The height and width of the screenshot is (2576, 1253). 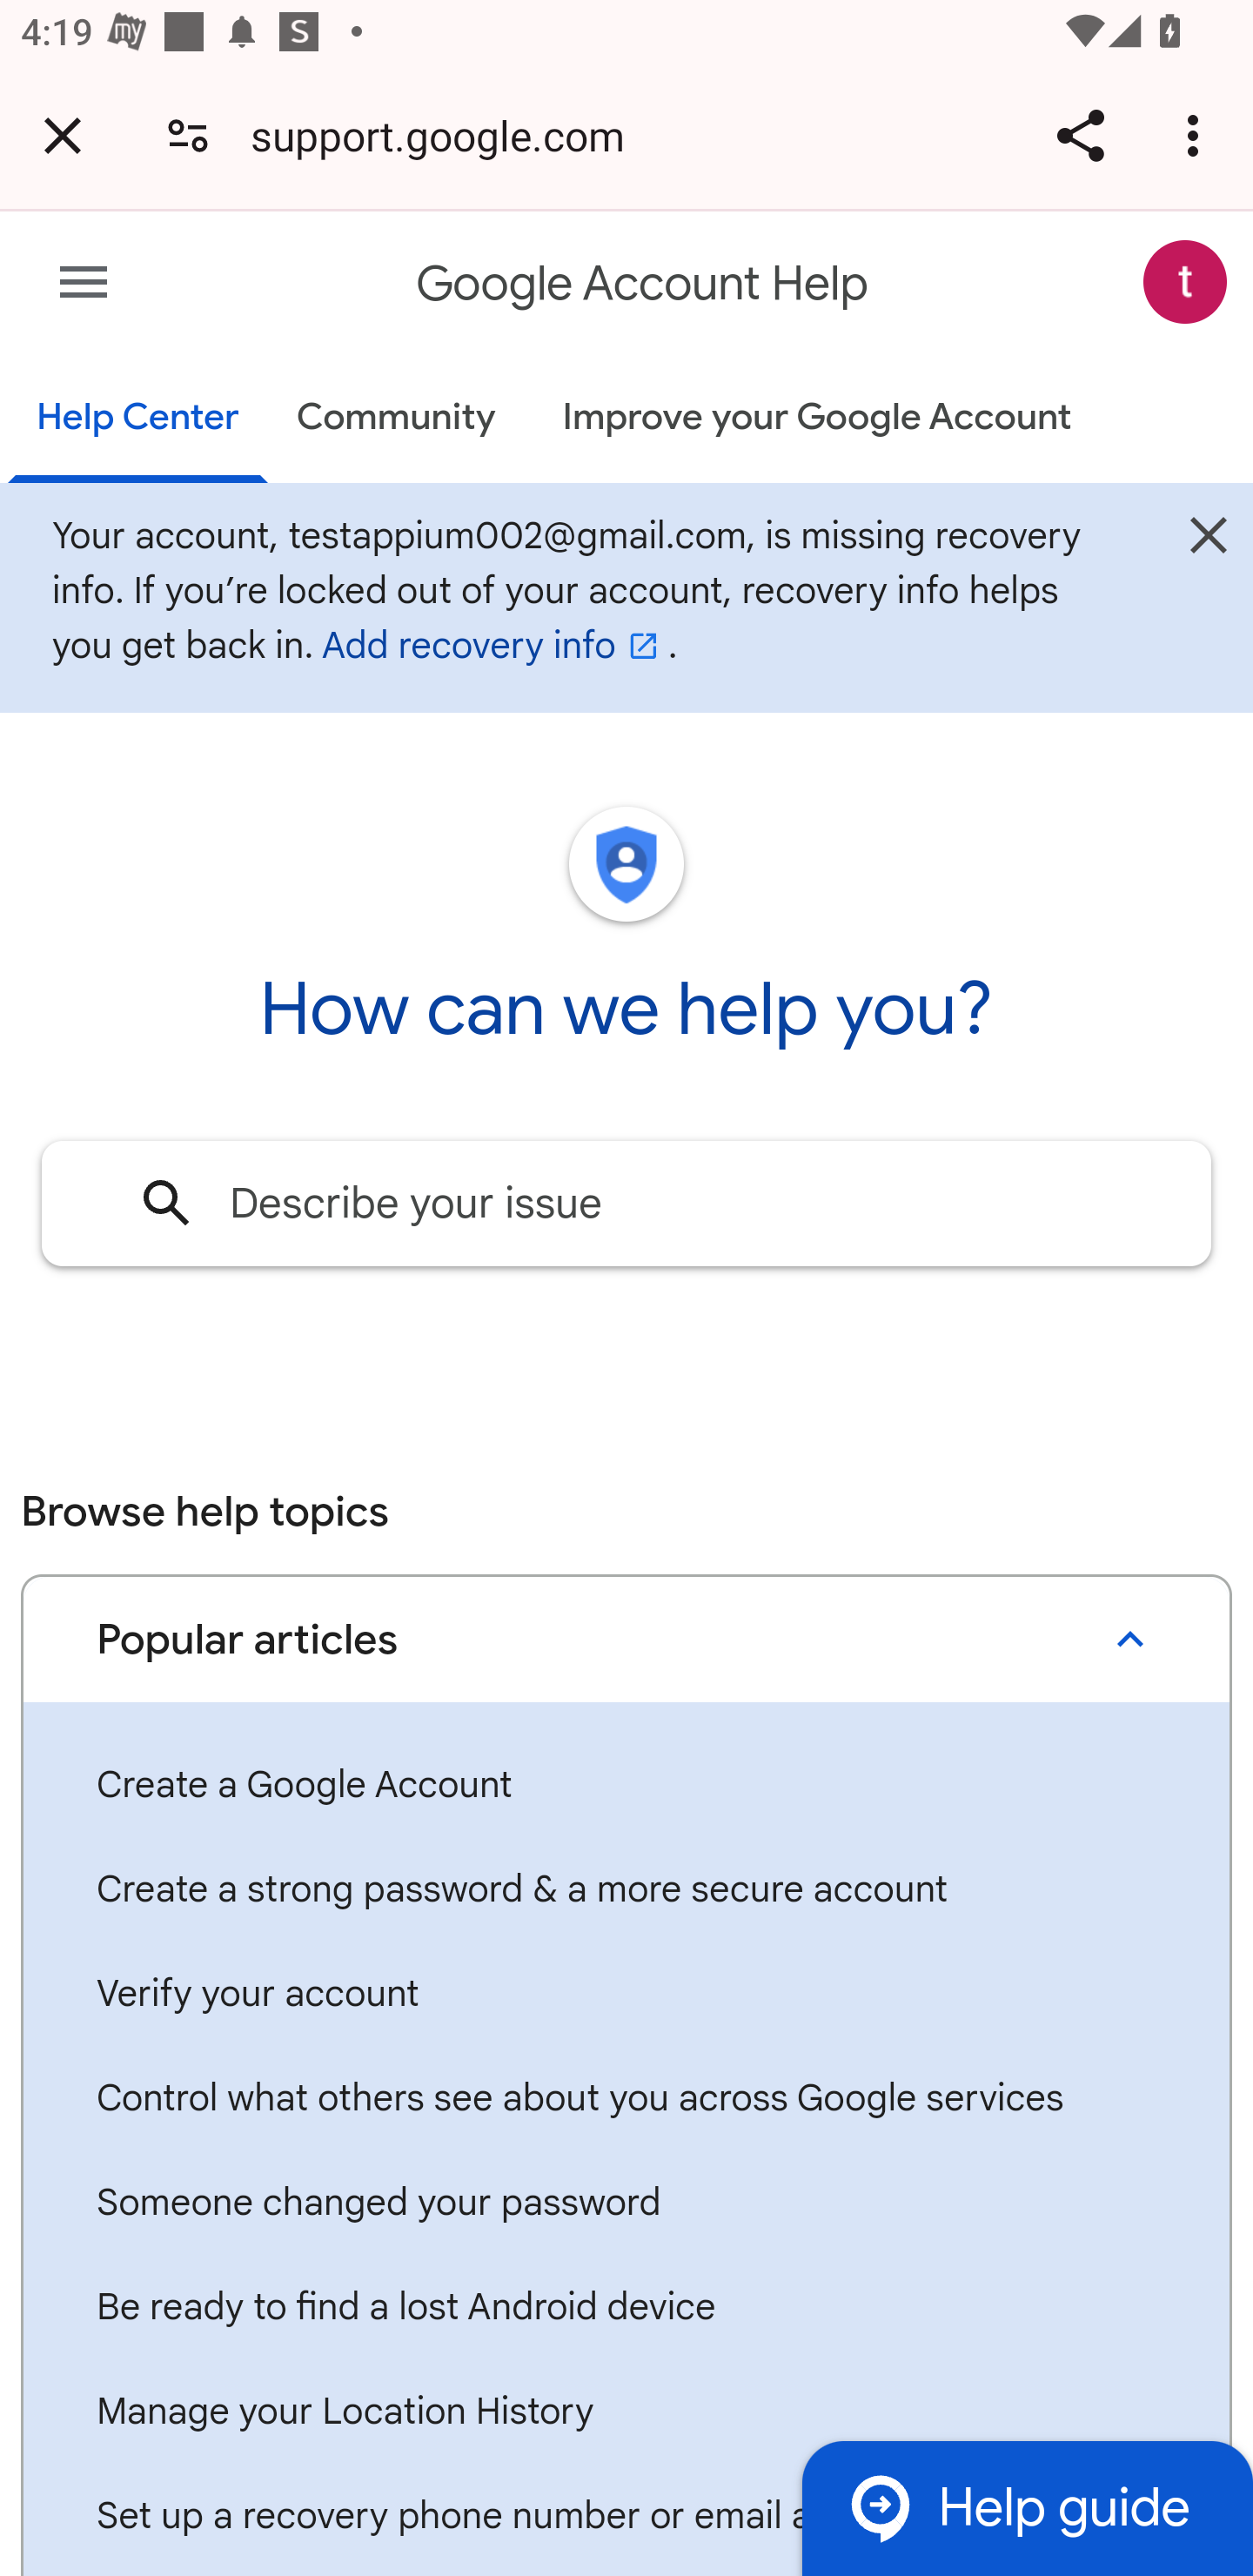 What do you see at coordinates (626, 2204) in the screenshot?
I see `Someone changed your password` at bounding box center [626, 2204].